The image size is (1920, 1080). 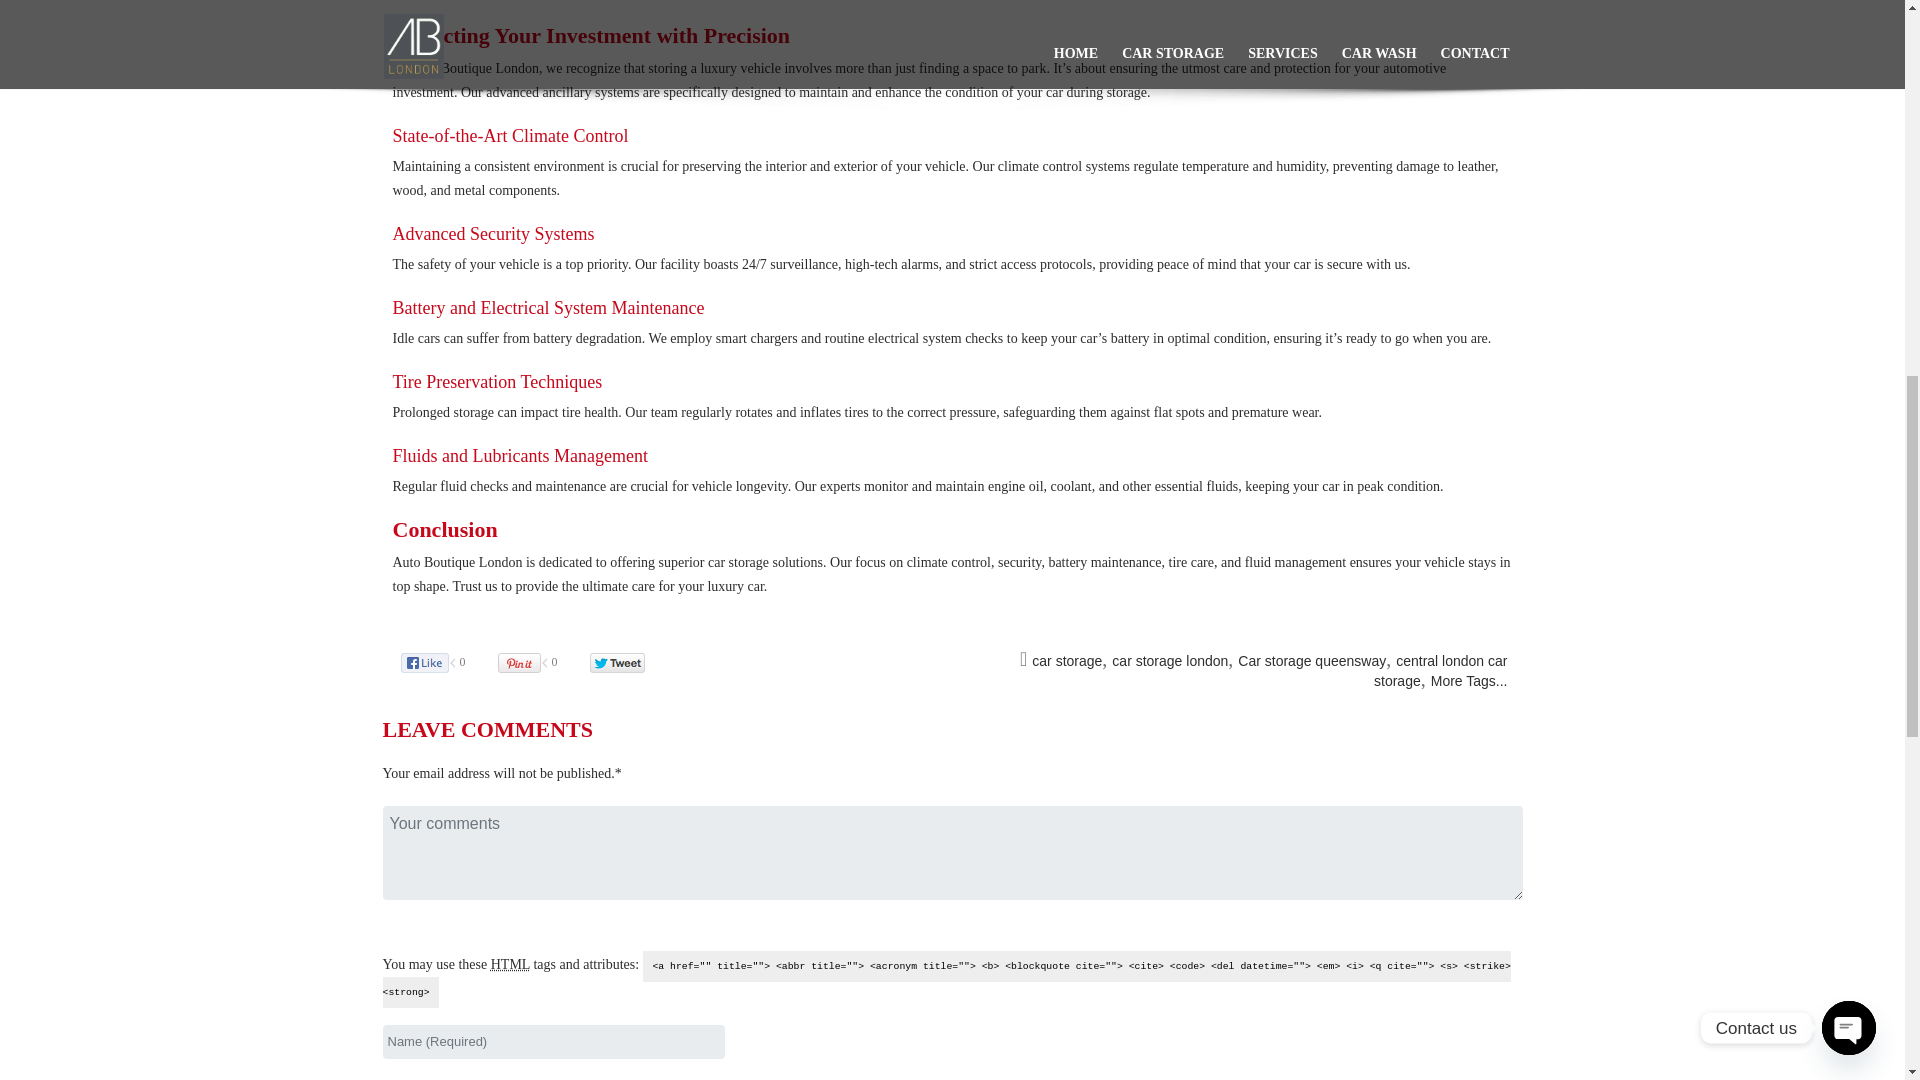 What do you see at coordinates (1170, 660) in the screenshot?
I see `car storage london` at bounding box center [1170, 660].